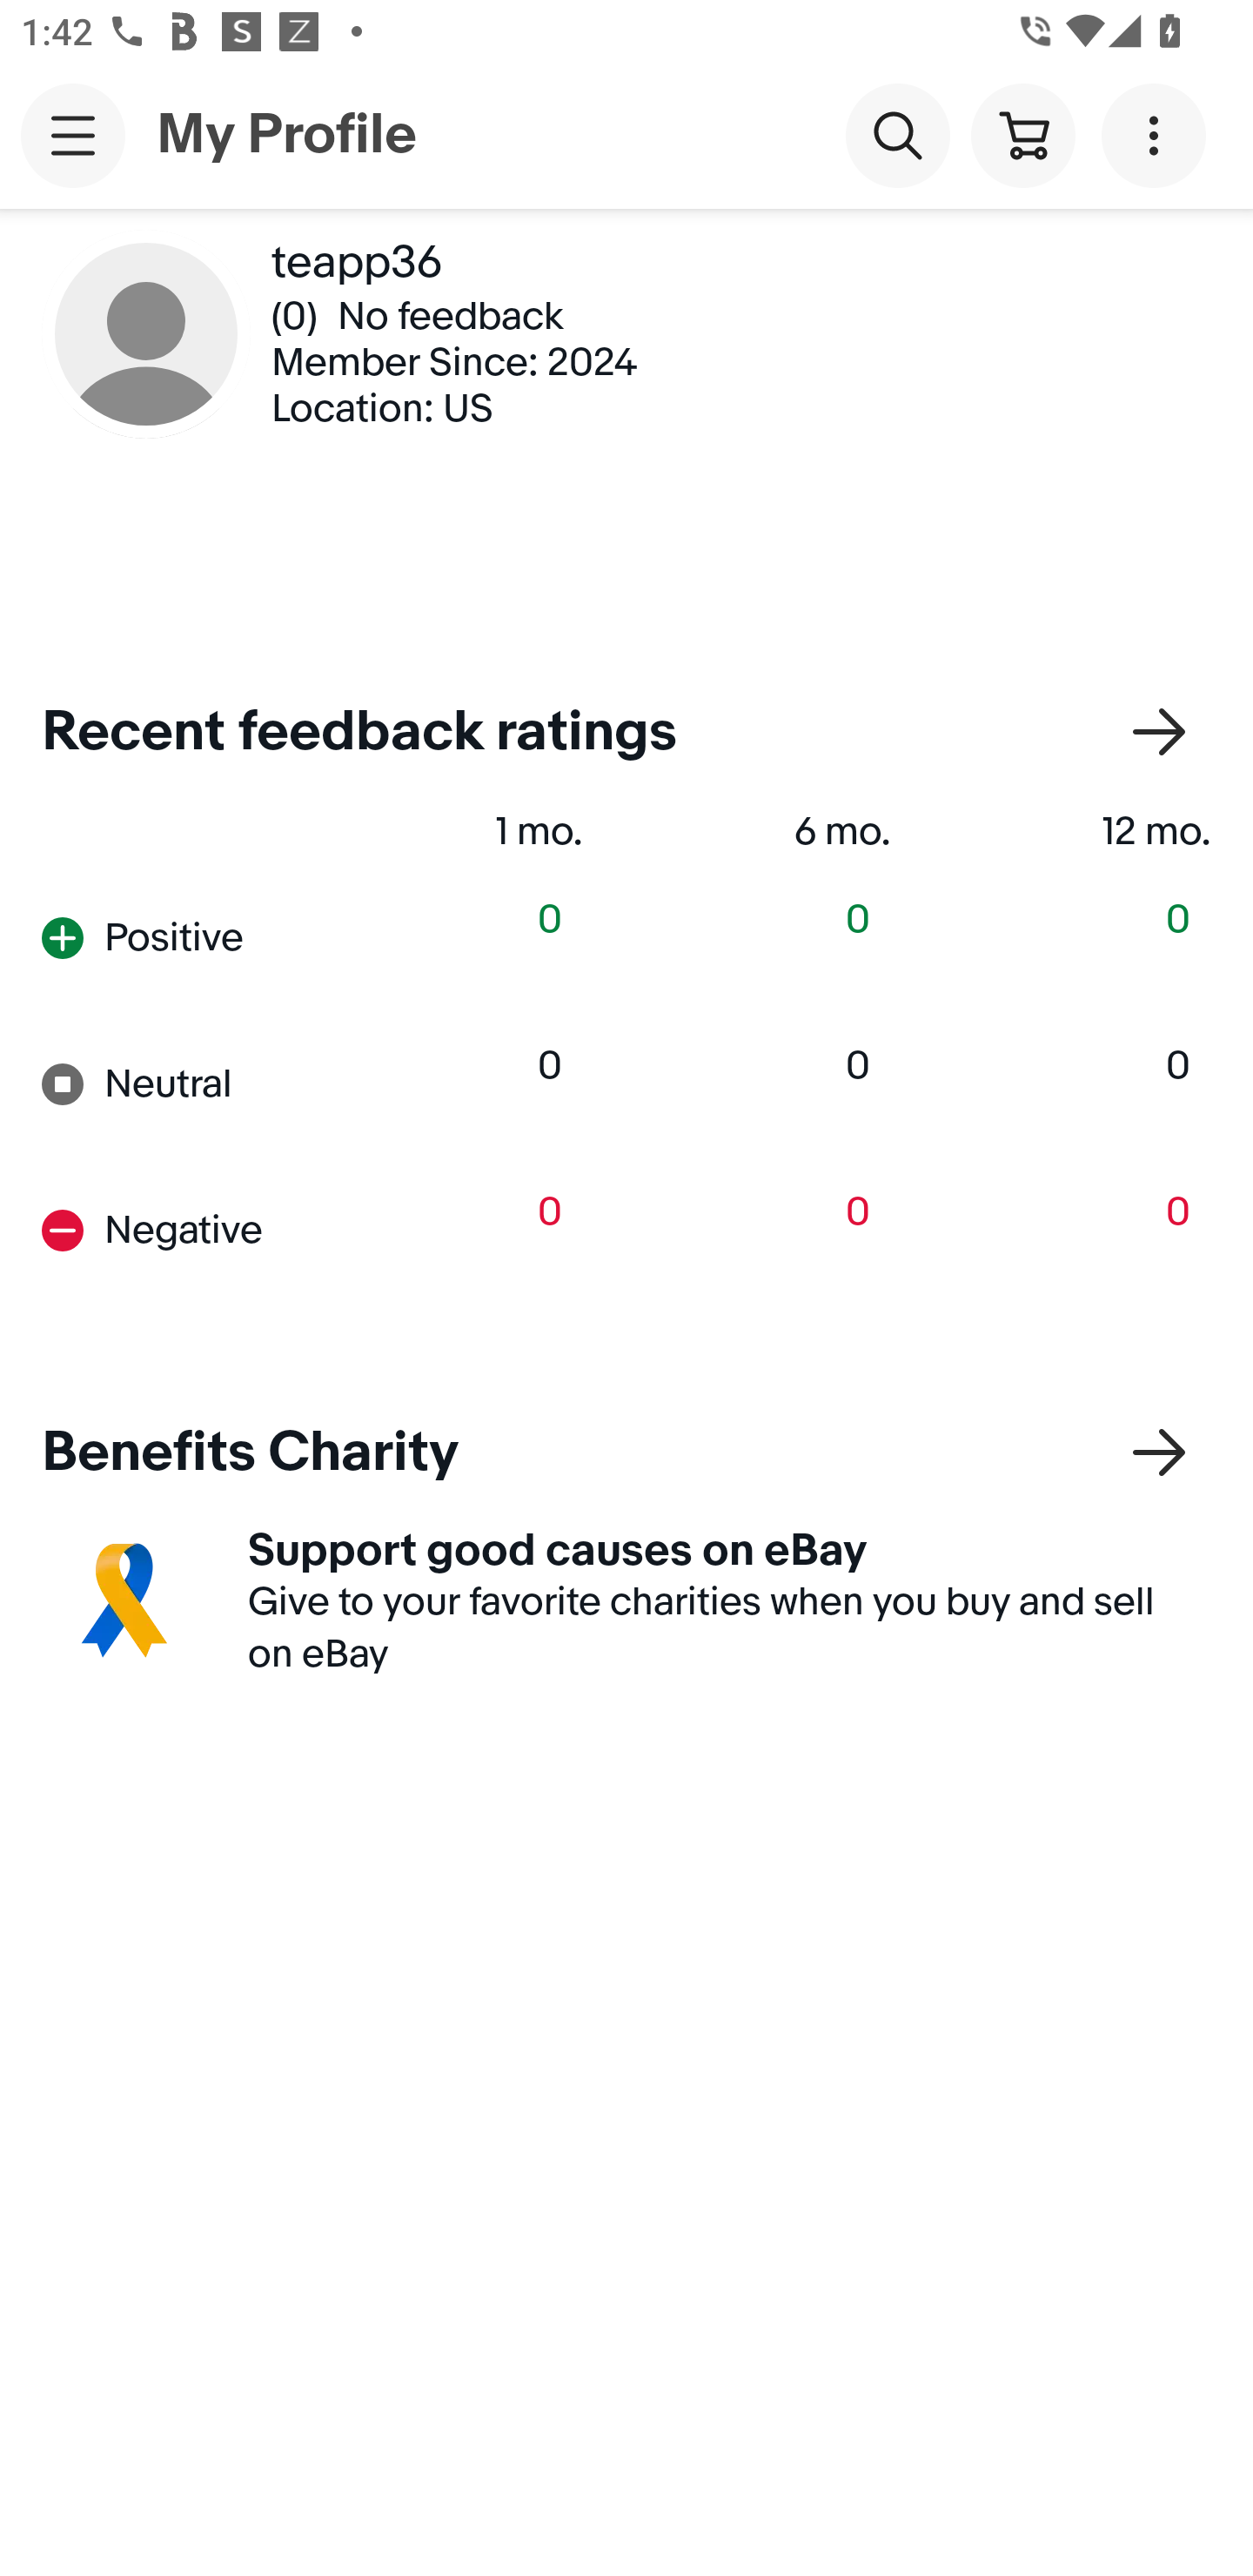  I want to click on Cart button shopping cart, so click(1023, 134).